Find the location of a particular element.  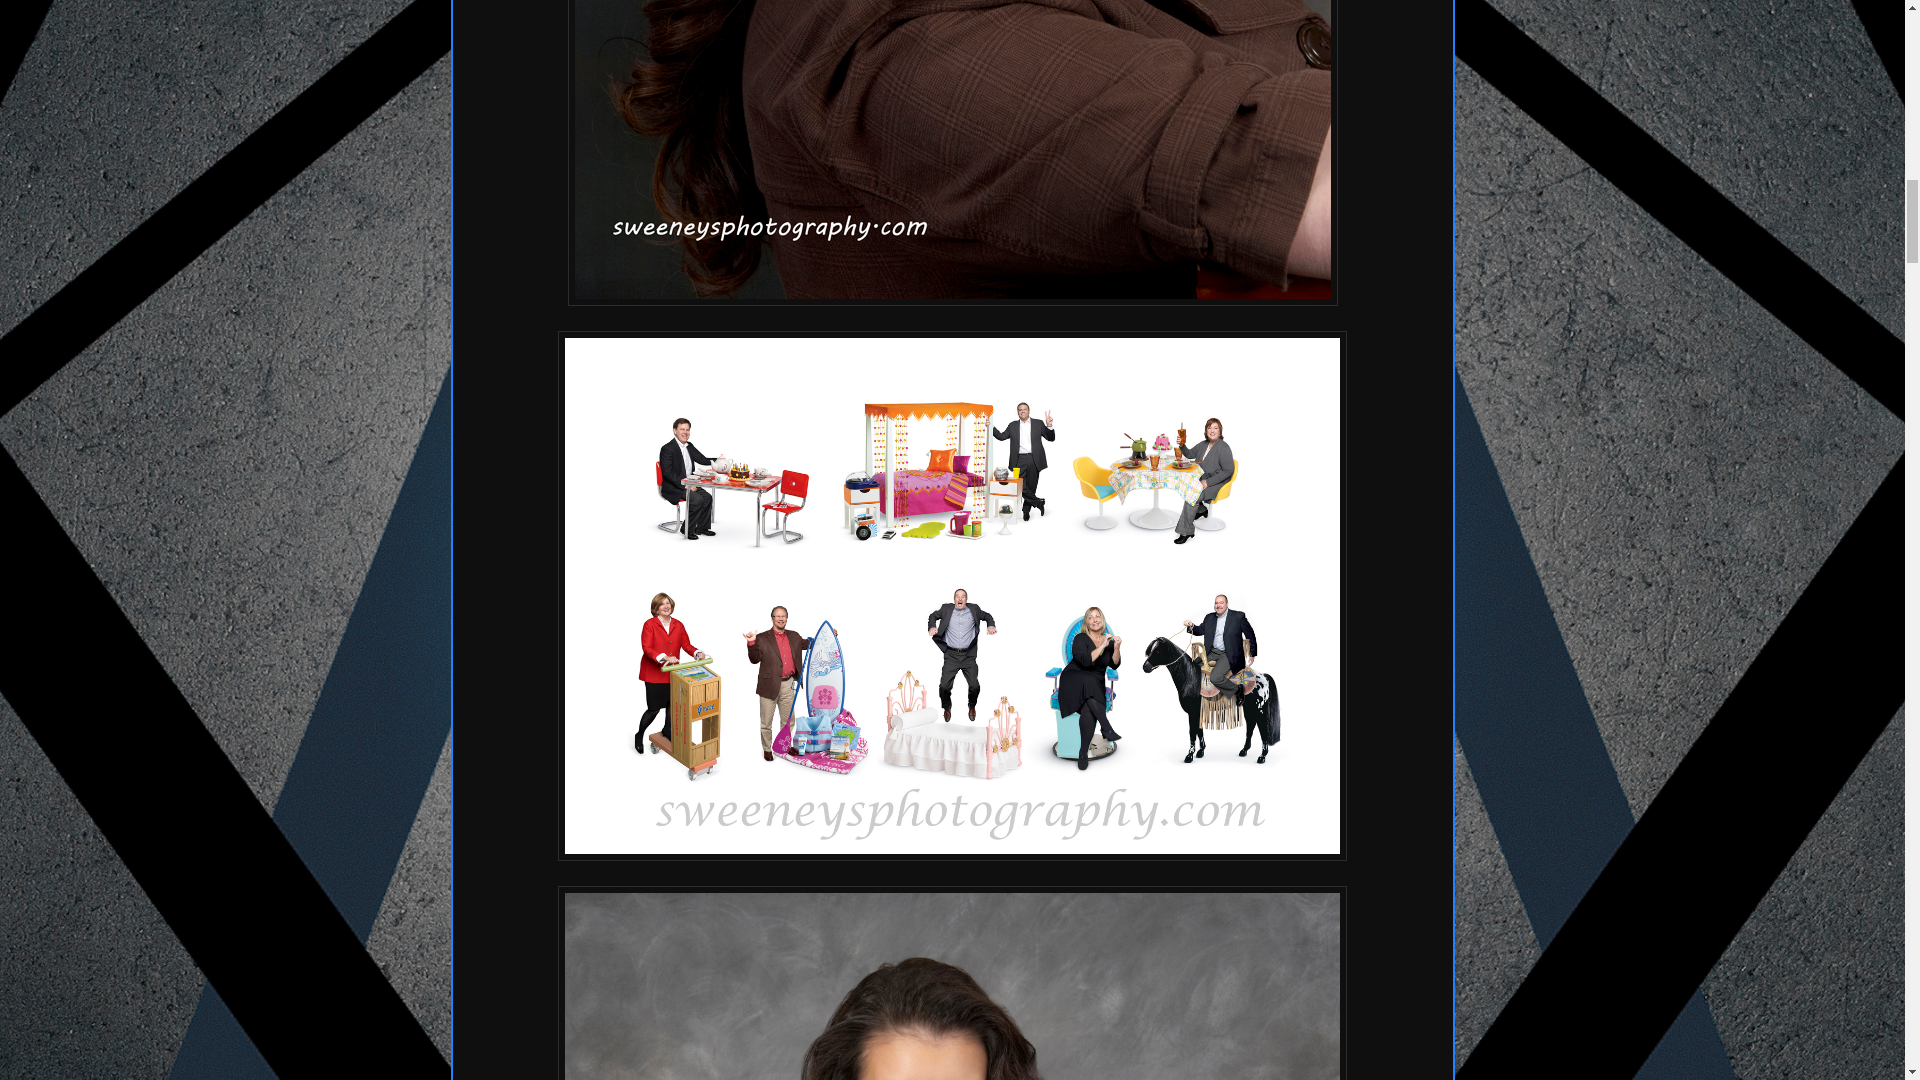

Photographer in Madison WI is located at coordinates (952, 982).